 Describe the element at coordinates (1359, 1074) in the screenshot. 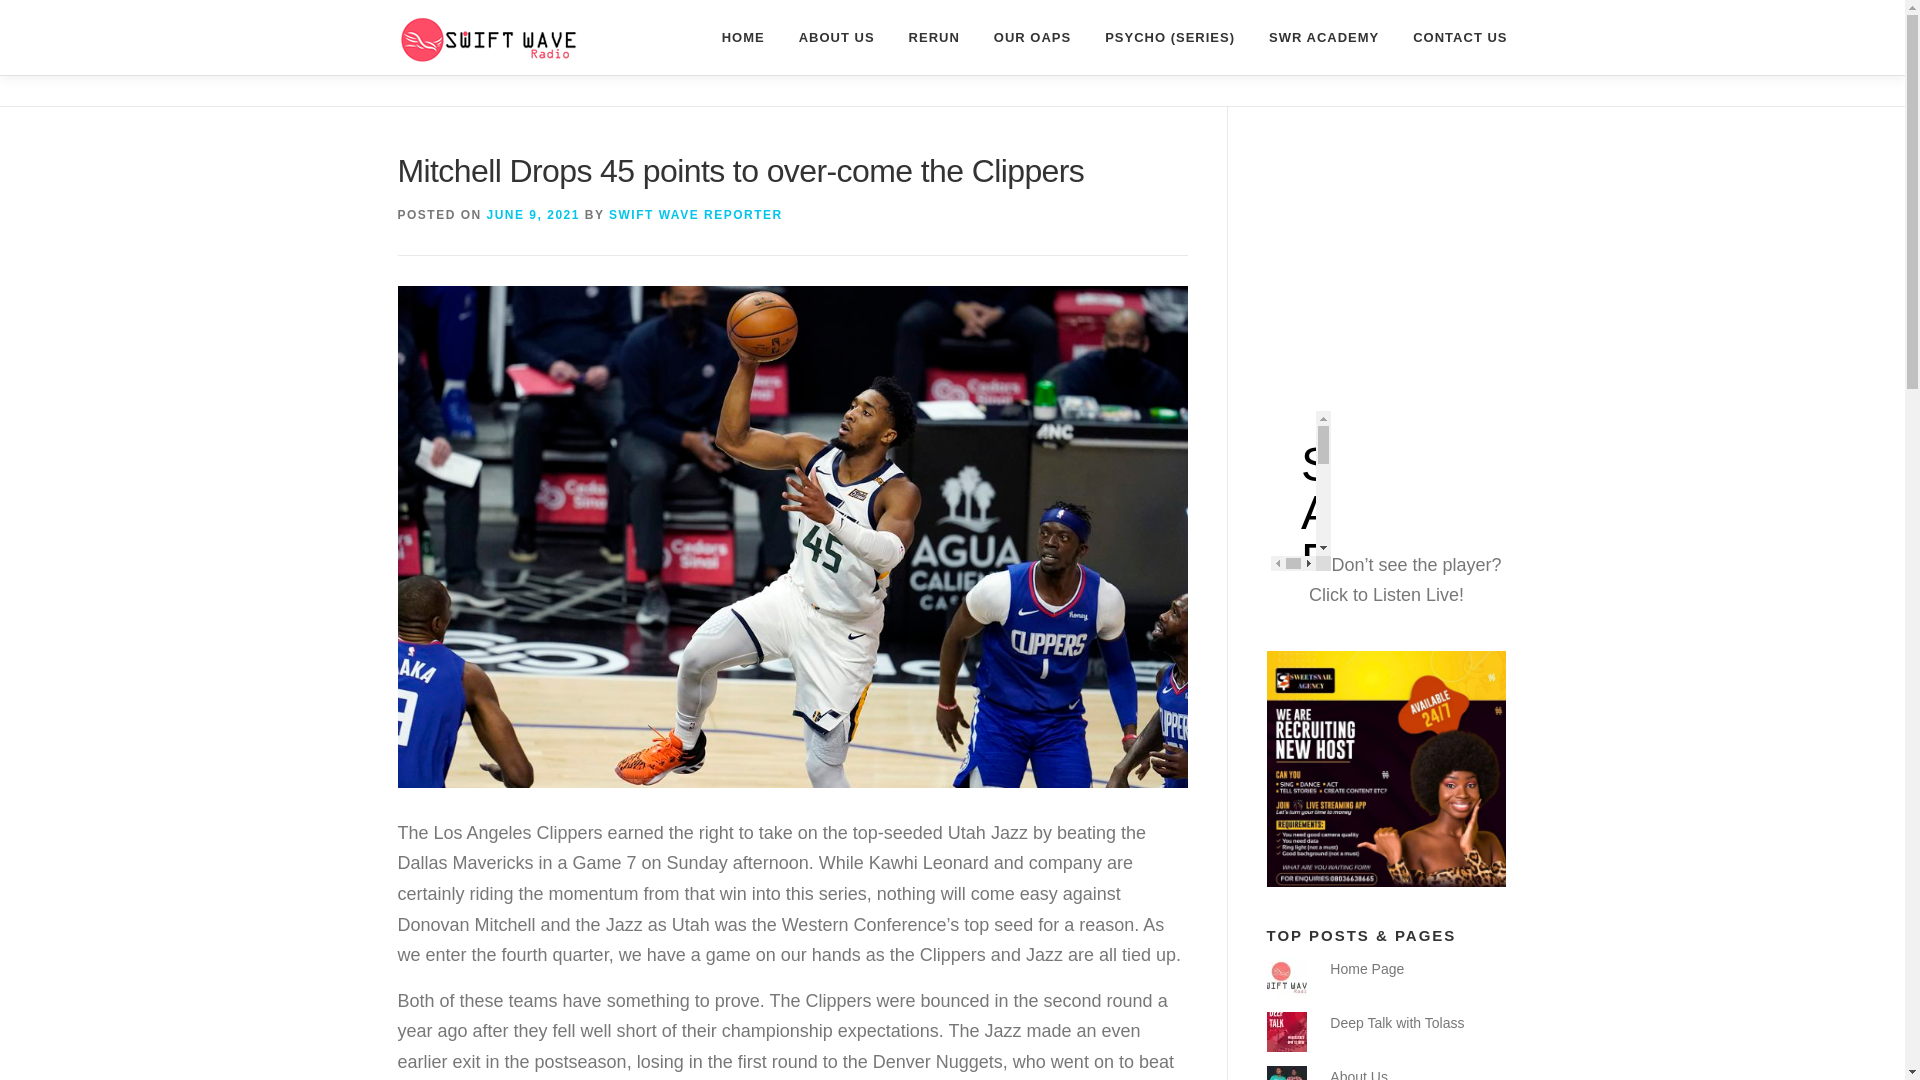

I see `About Us` at that location.